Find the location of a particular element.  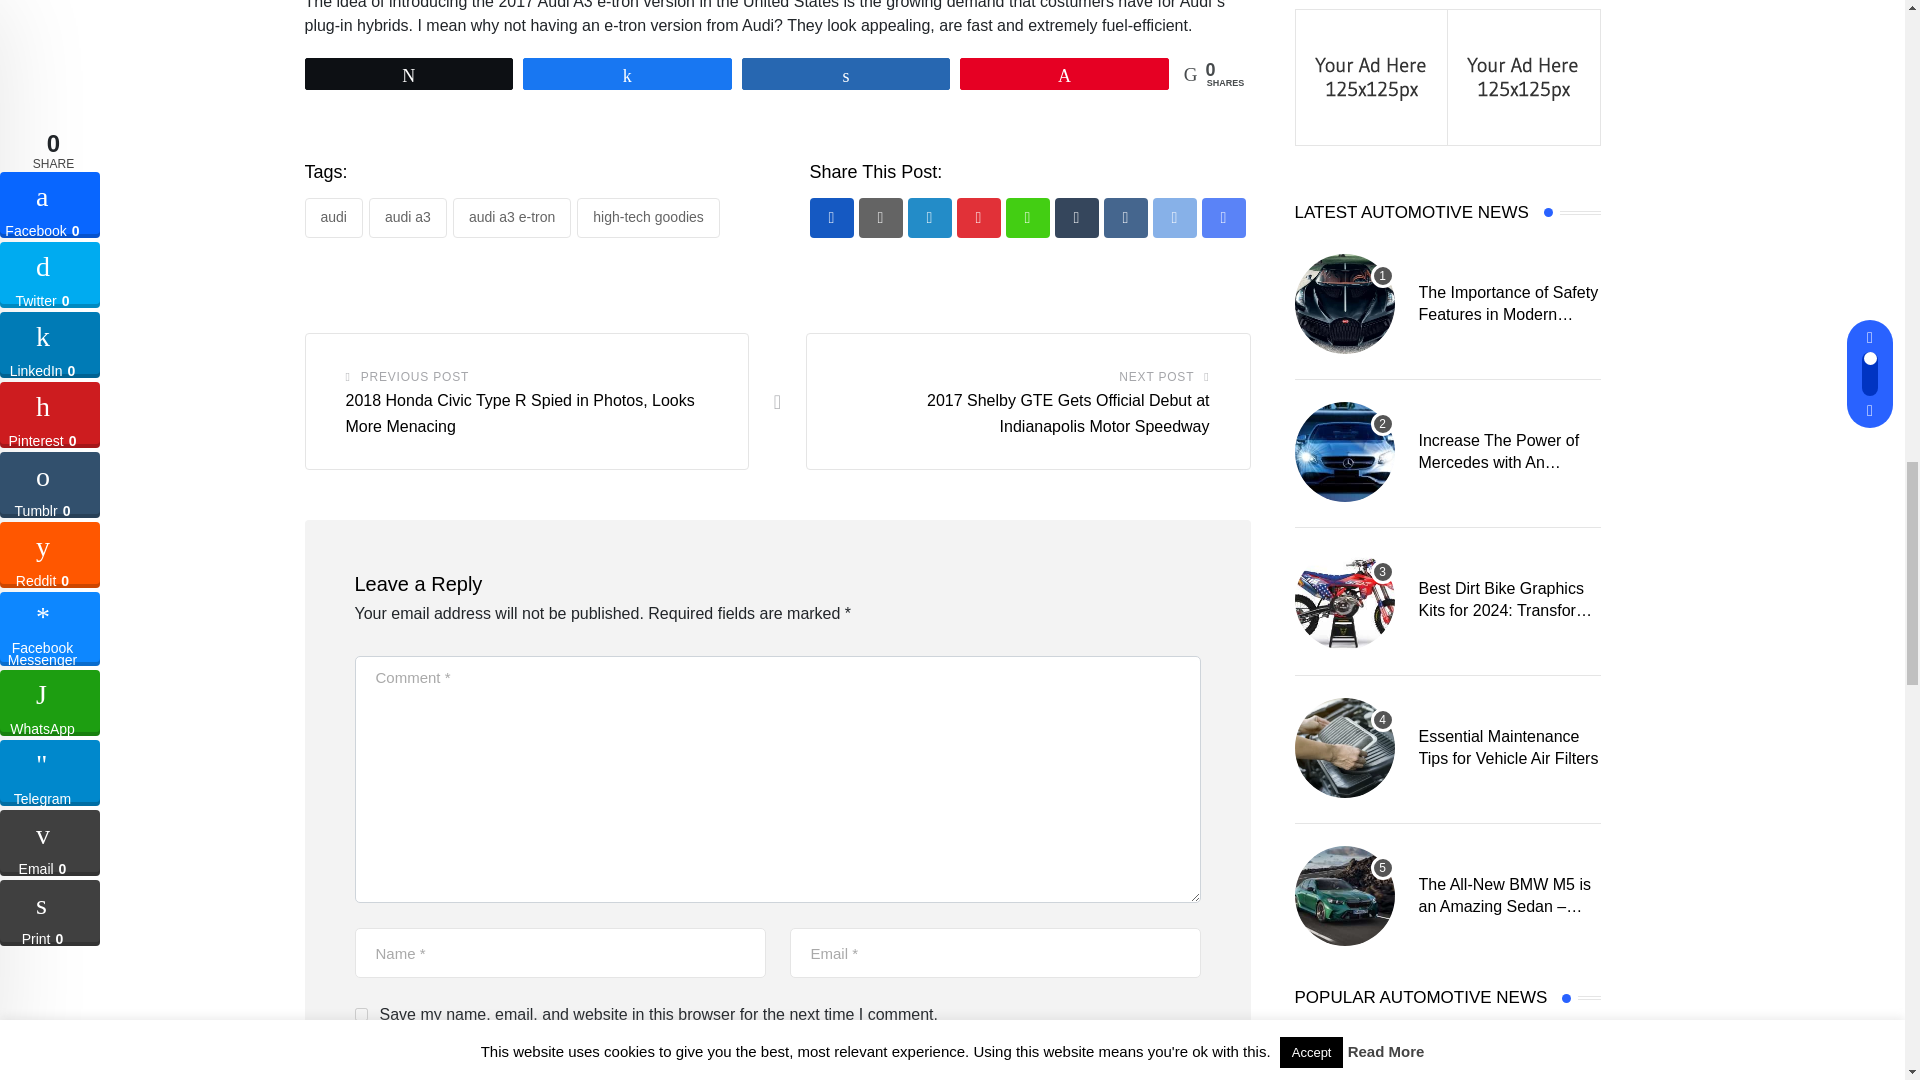

Advertise is located at coordinates (1523, 75).